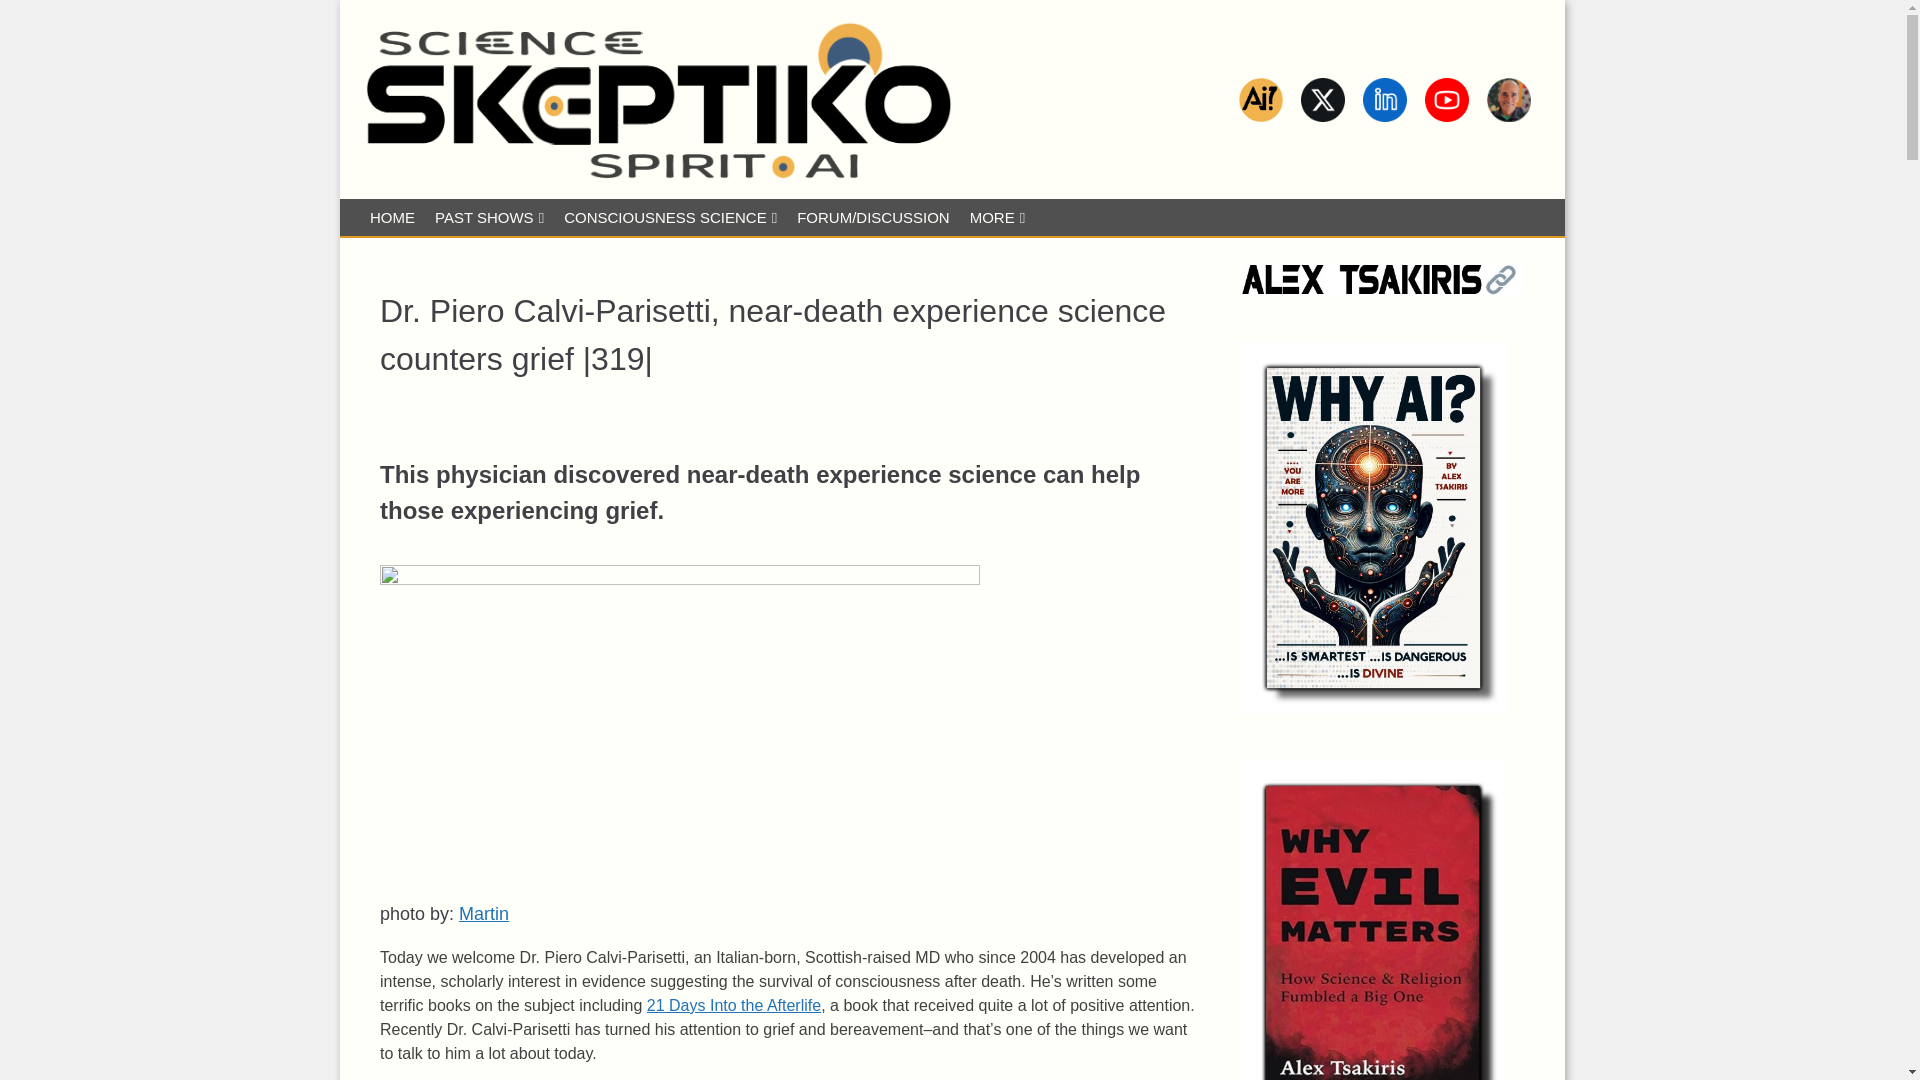 The width and height of the screenshot is (1920, 1080). Describe the element at coordinates (734, 1005) in the screenshot. I see `21 Days Into the Afterlife` at that location.